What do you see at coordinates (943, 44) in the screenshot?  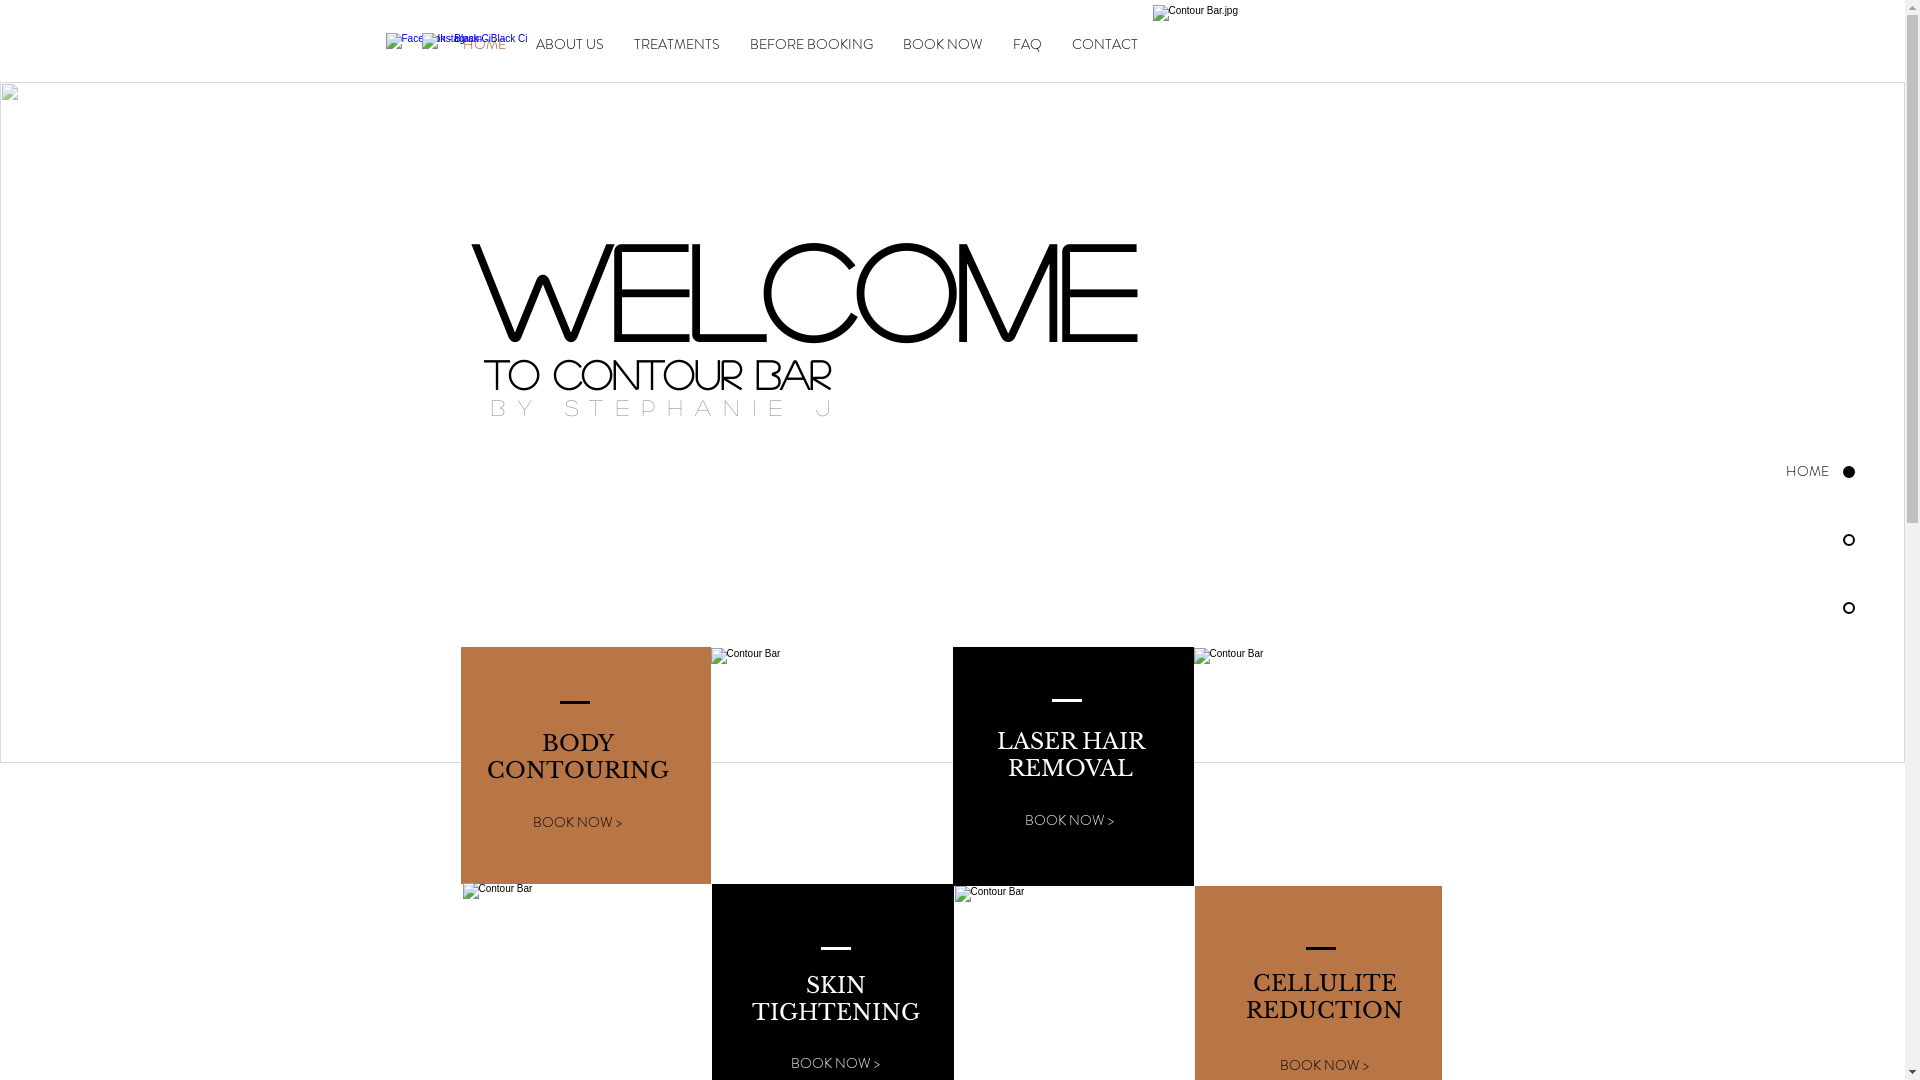 I see `BOOK NOW` at bounding box center [943, 44].